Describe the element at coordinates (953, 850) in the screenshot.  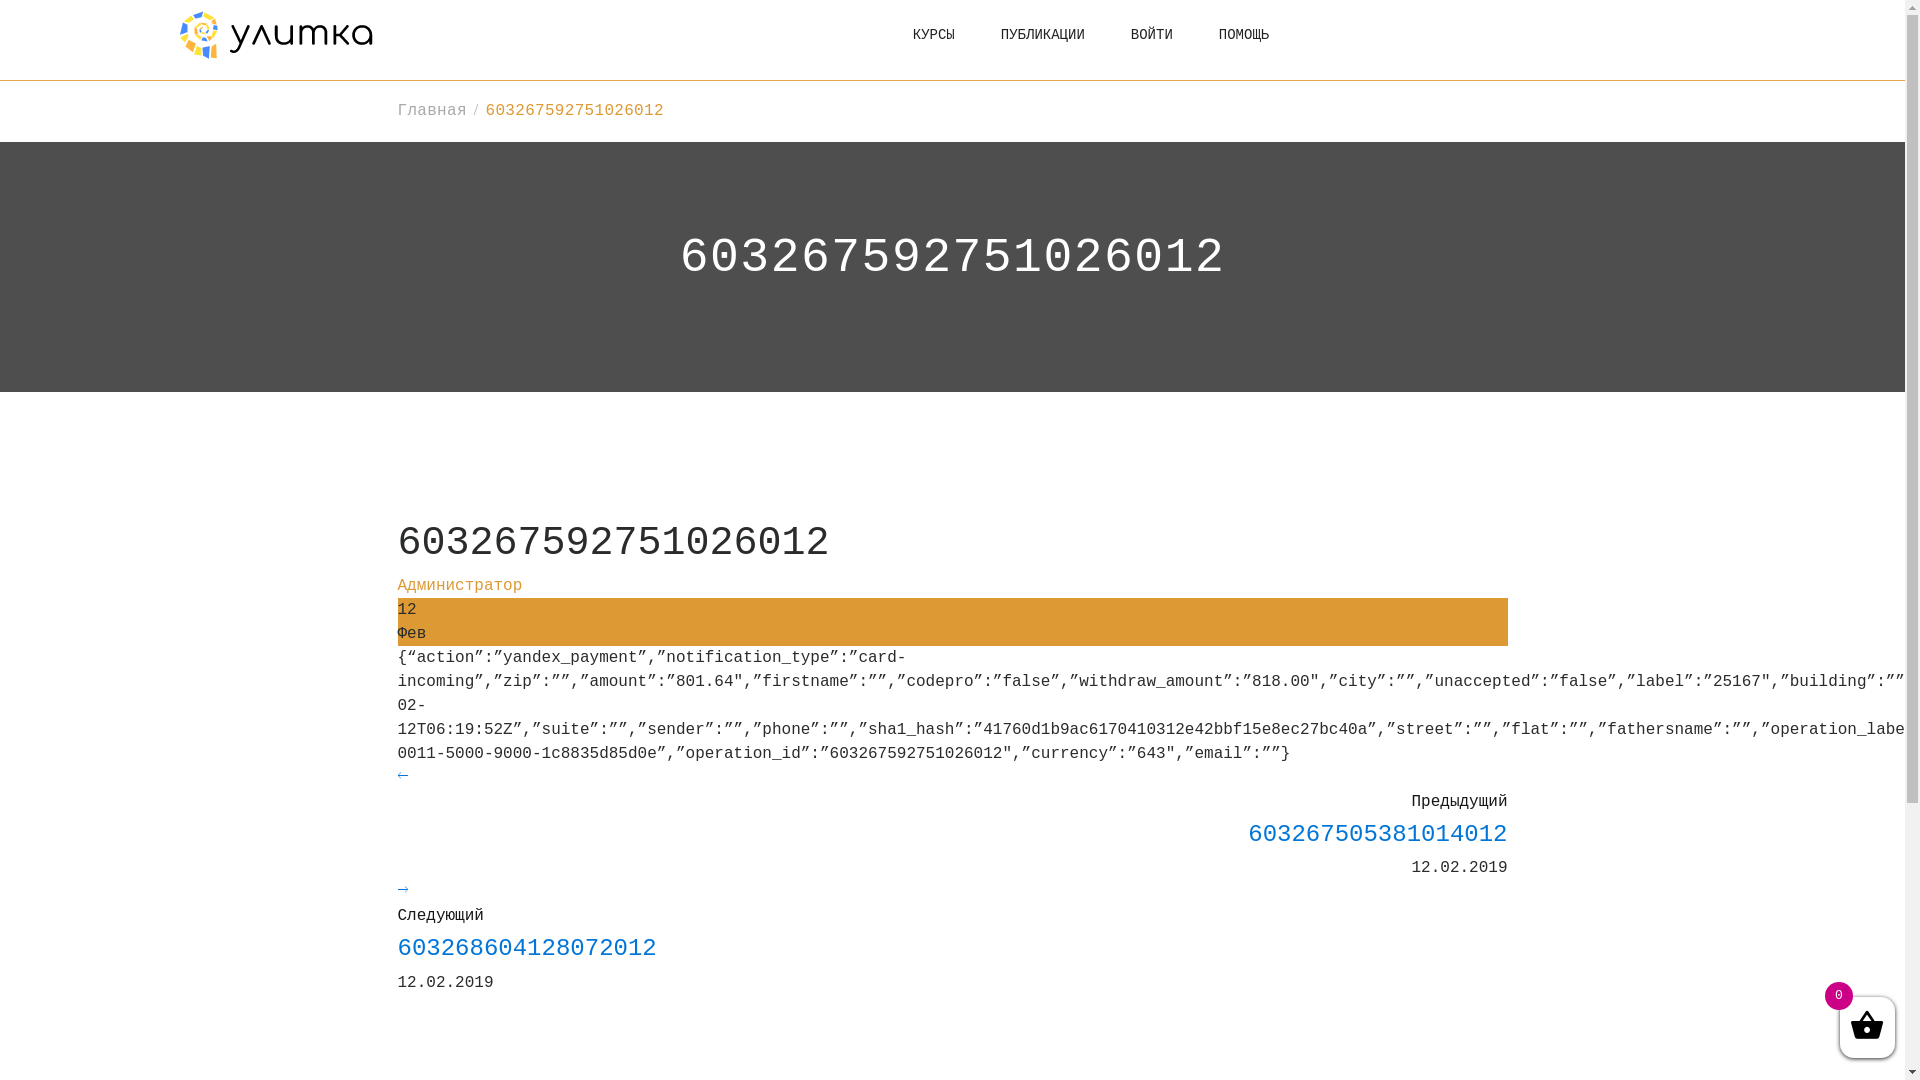
I see `603267505381014012` at that location.